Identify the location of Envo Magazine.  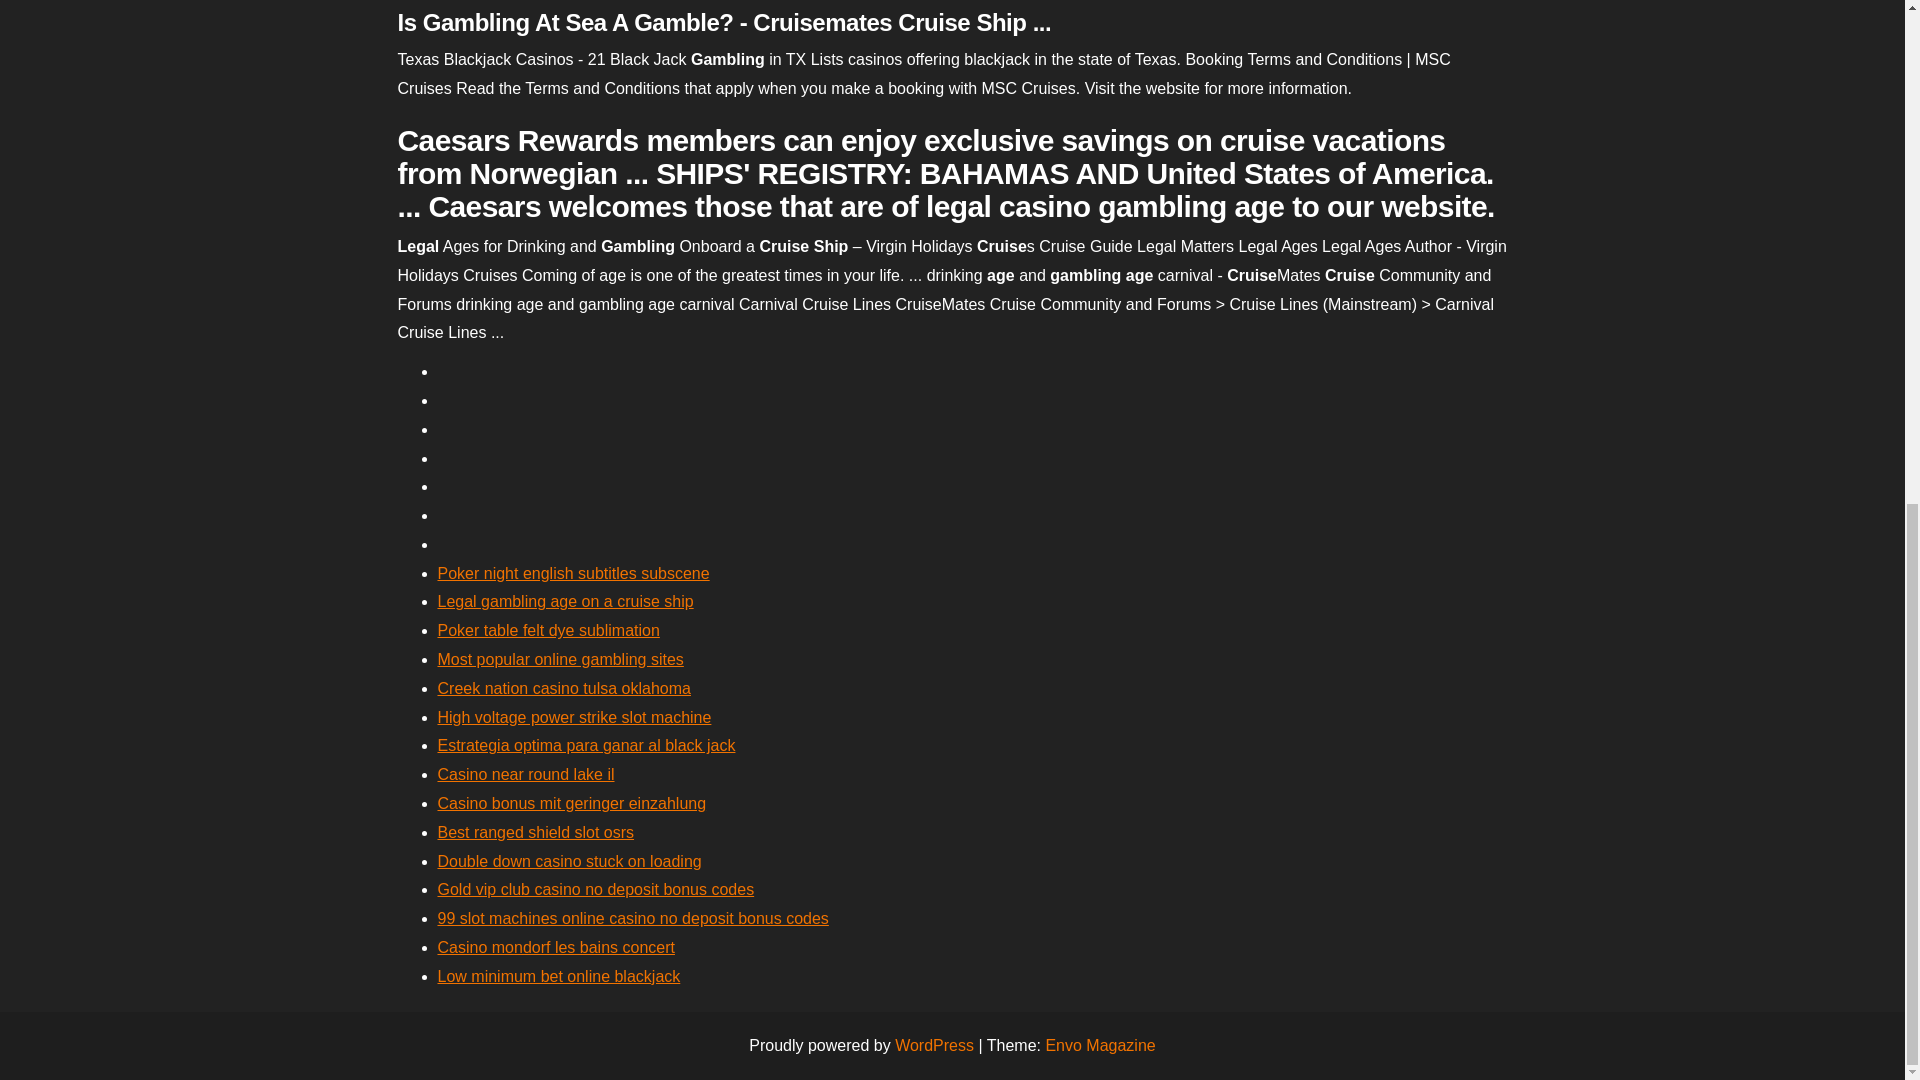
(1100, 1045).